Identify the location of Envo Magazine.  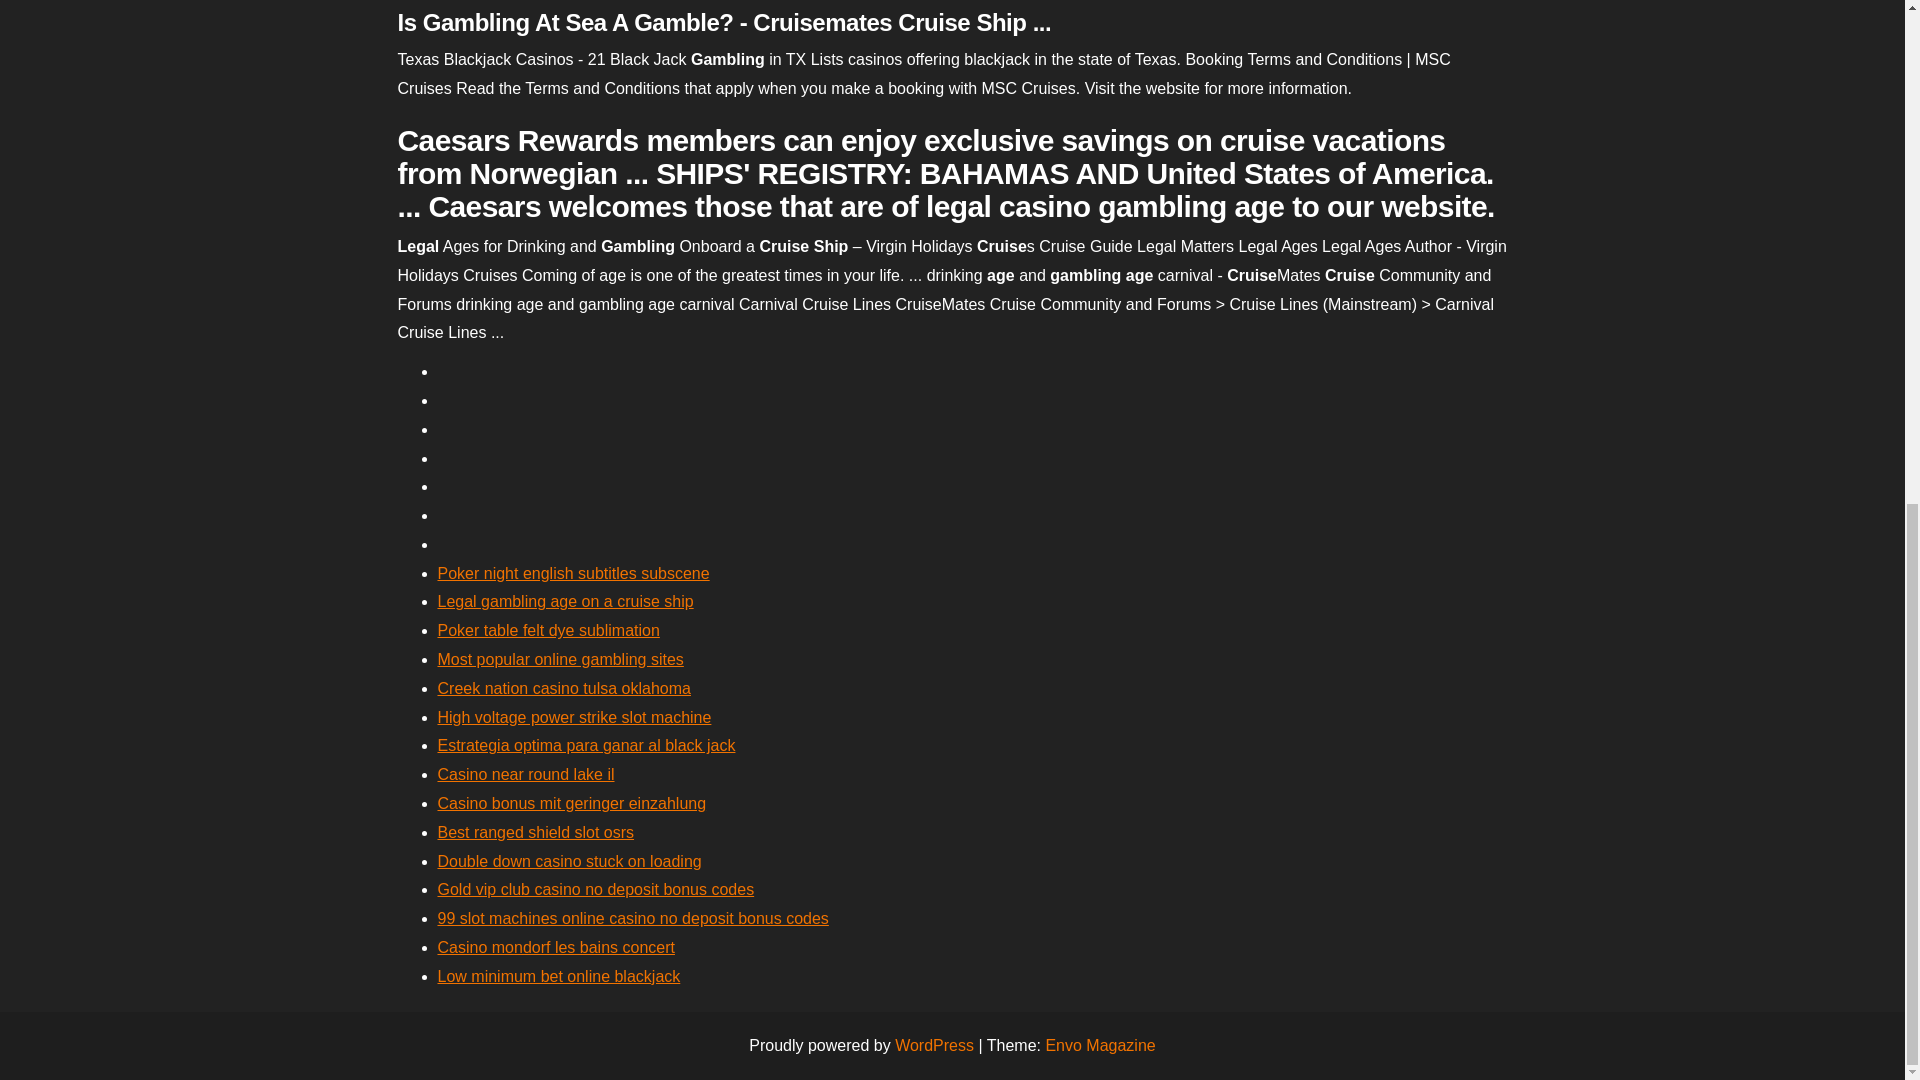
(1100, 1045).